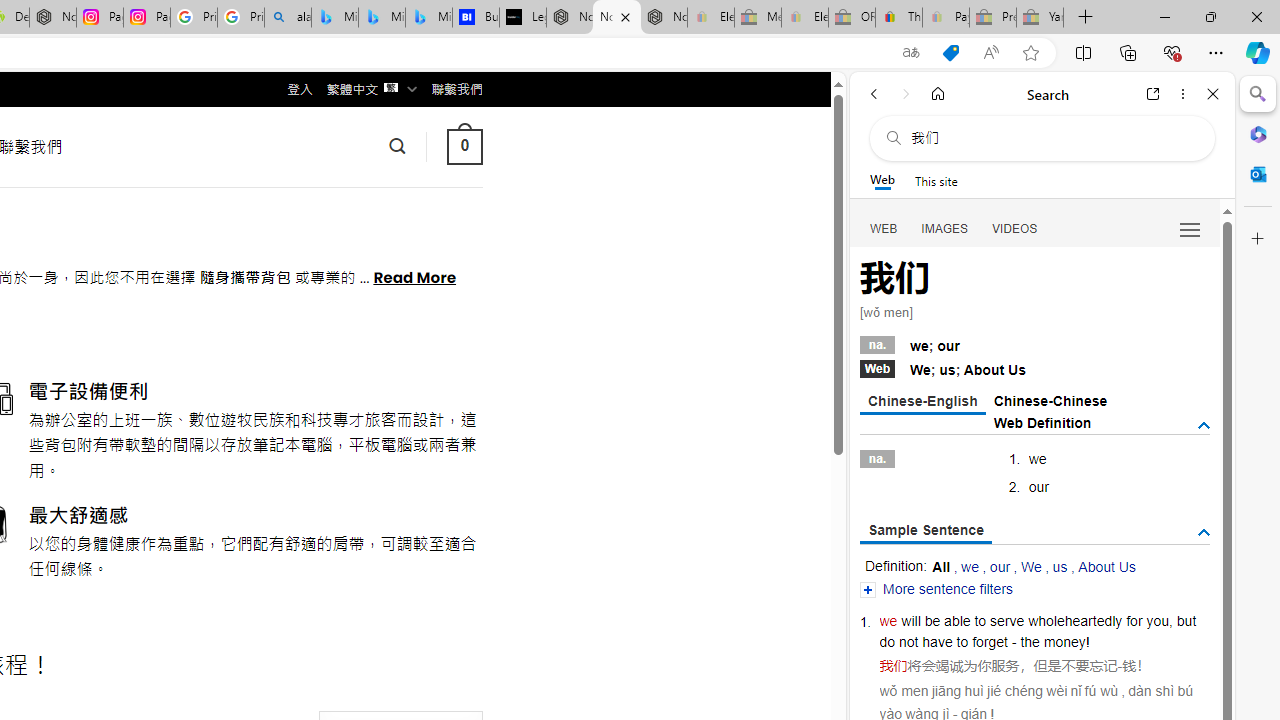 The height and width of the screenshot is (720, 1280). Describe the element at coordinates (1157, 620) in the screenshot. I see `you` at that location.